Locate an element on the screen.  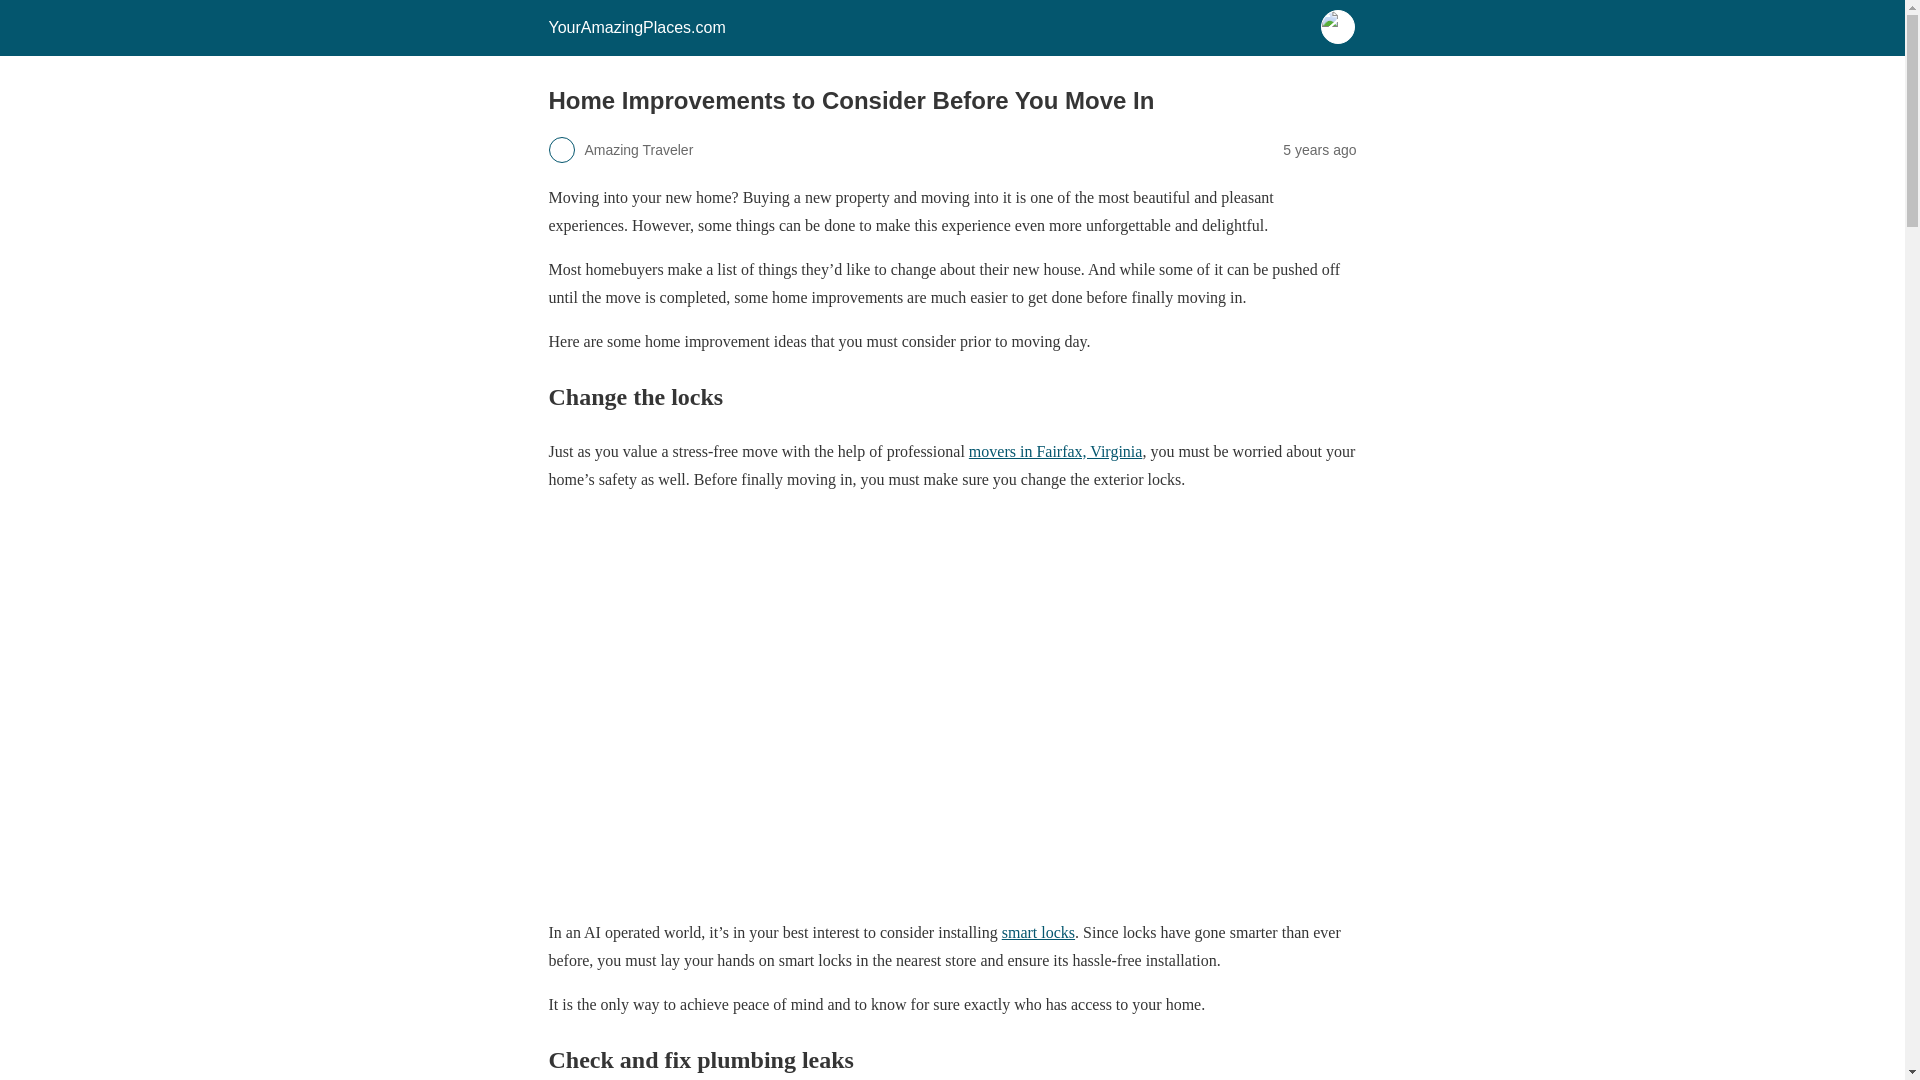
smart locks is located at coordinates (1038, 932).